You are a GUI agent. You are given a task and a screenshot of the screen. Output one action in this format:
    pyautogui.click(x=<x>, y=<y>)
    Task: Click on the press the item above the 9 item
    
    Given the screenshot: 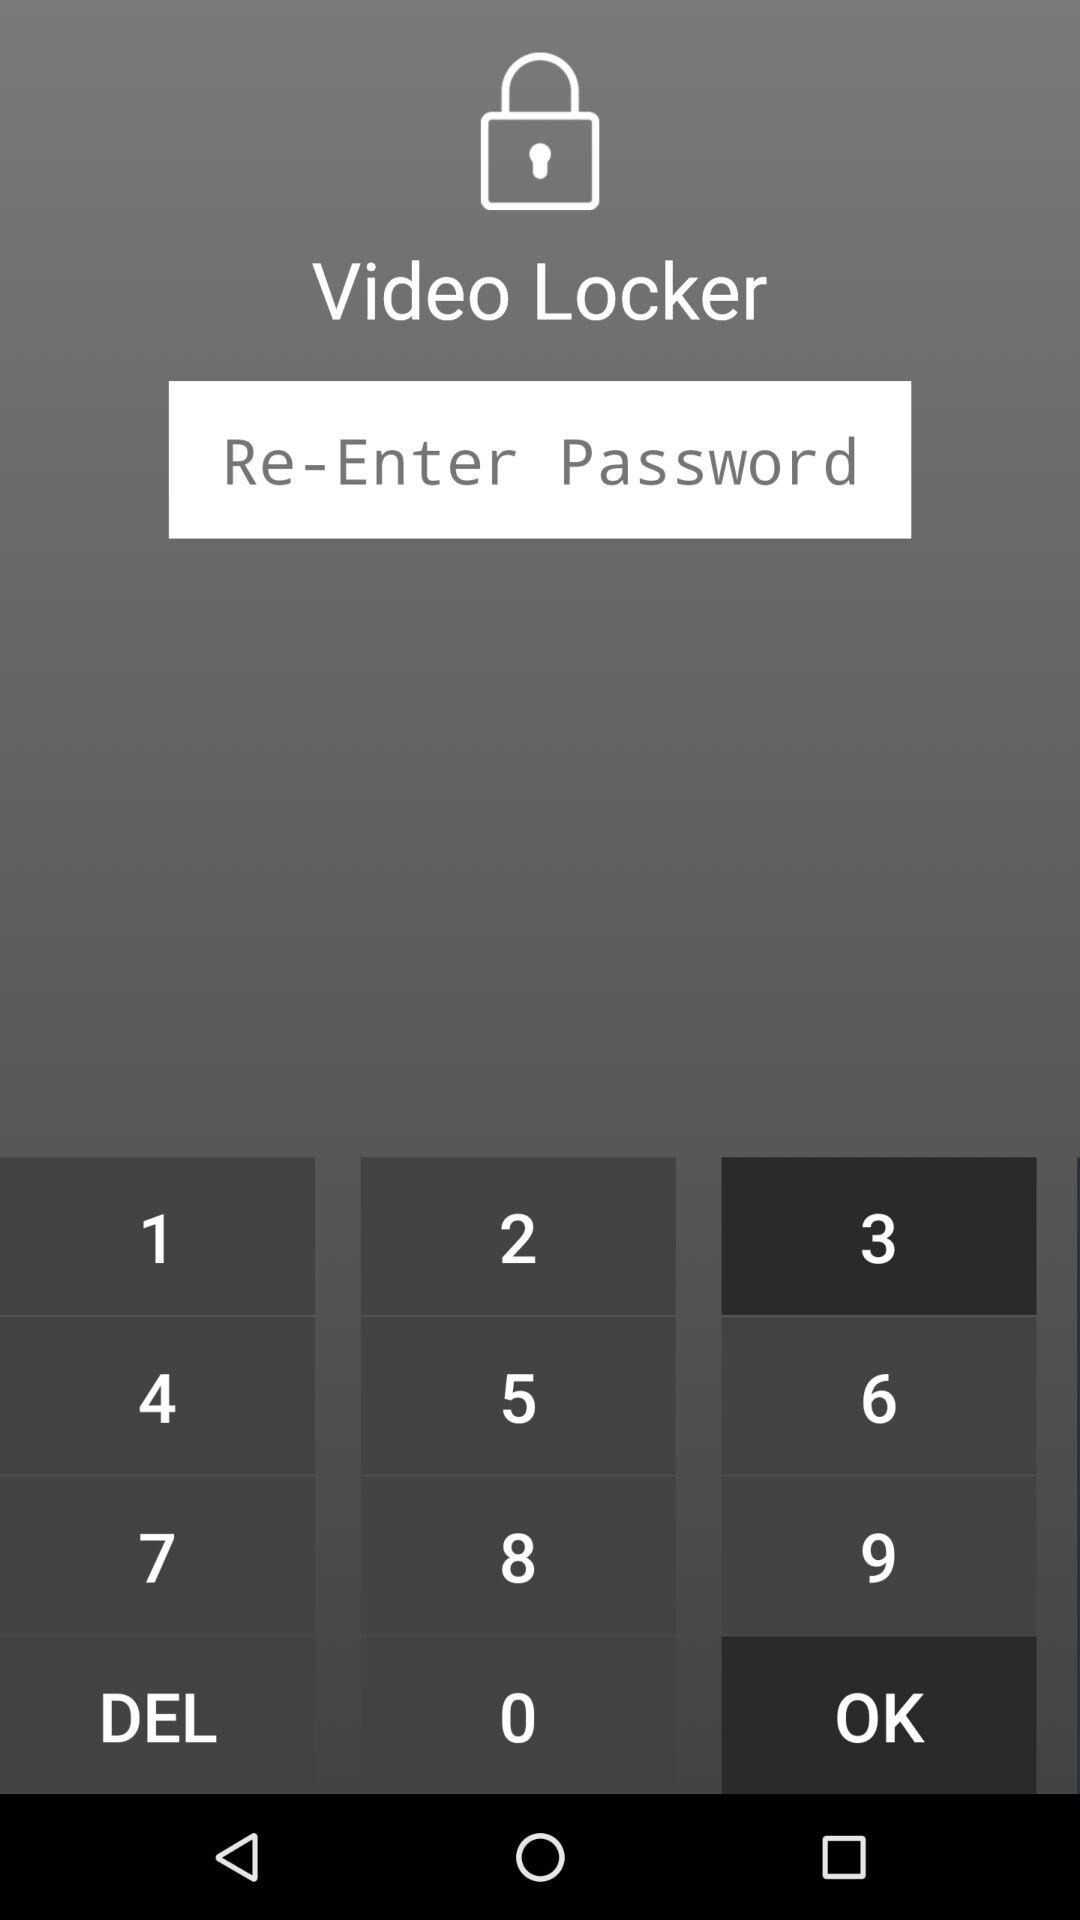 What is the action you would take?
    pyautogui.click(x=878, y=1396)
    